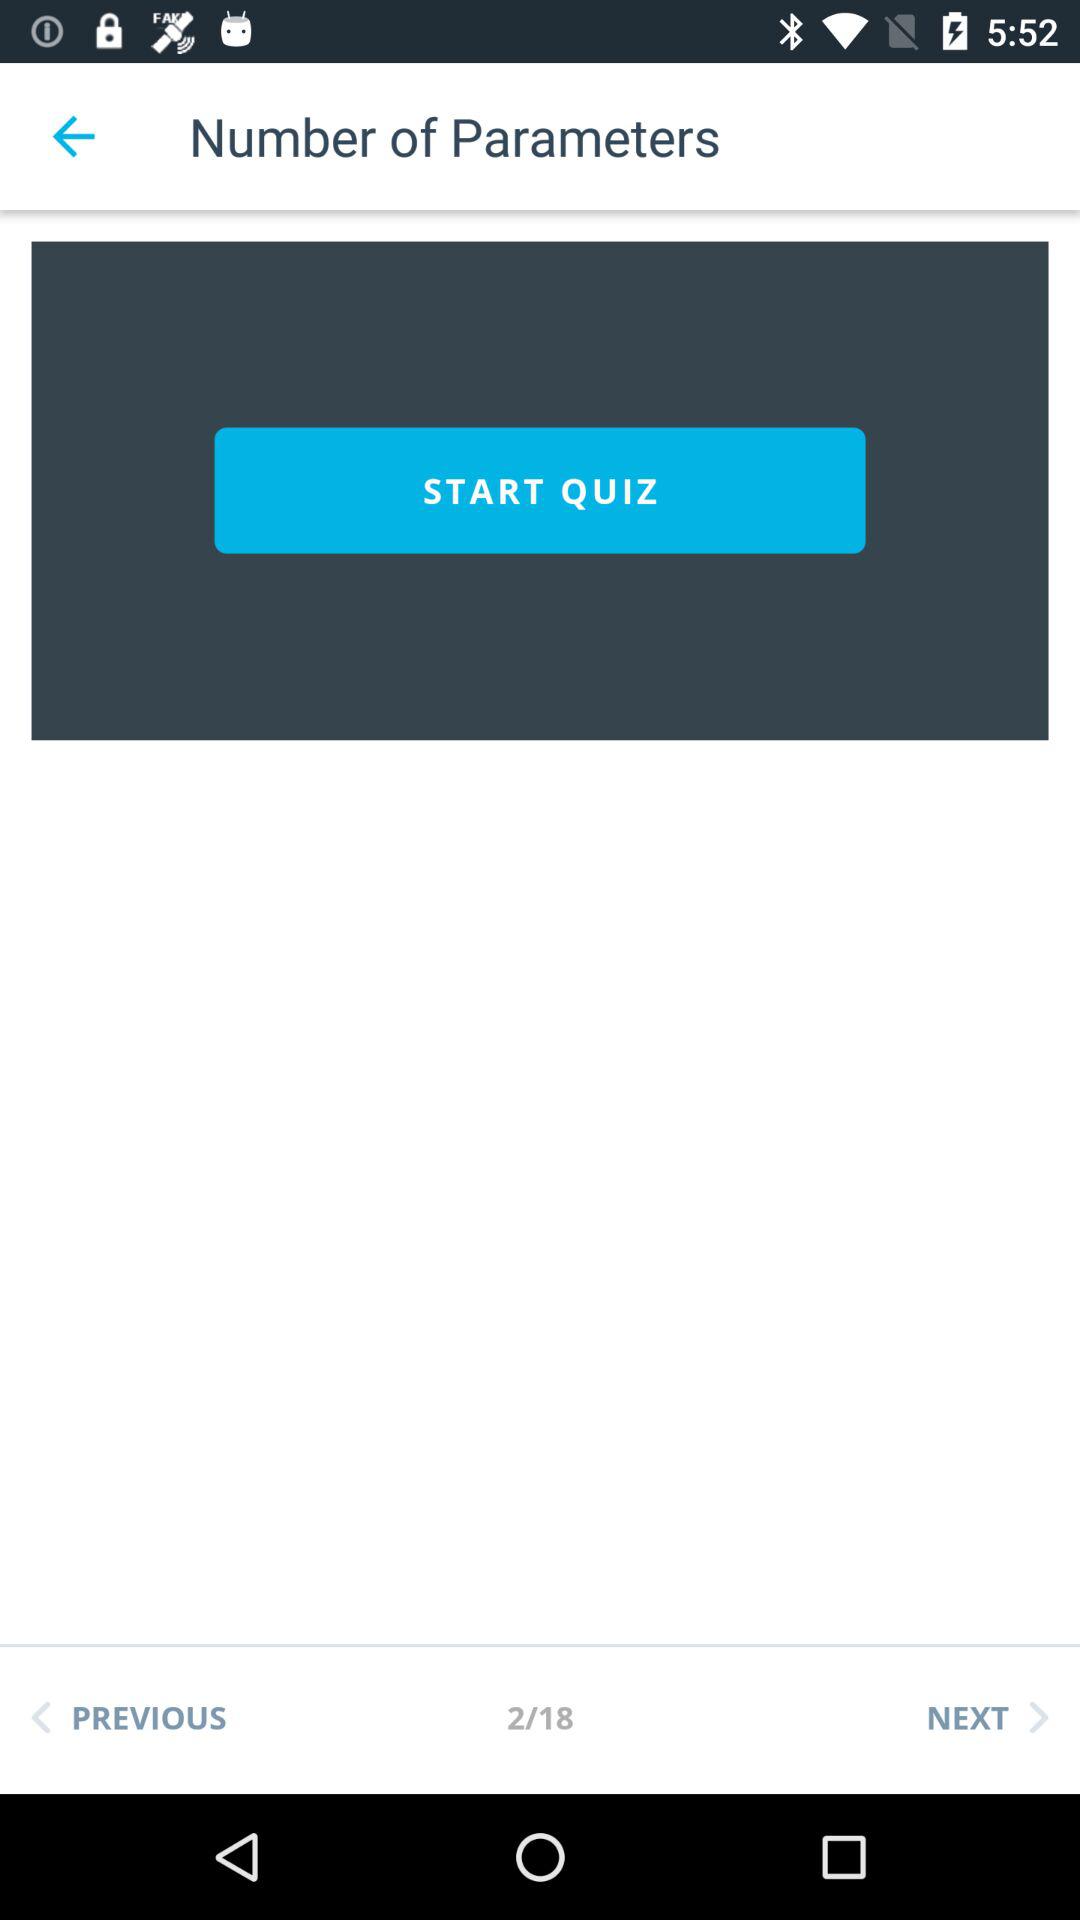 Image resolution: width=1080 pixels, height=1920 pixels. What do you see at coordinates (129, 1717) in the screenshot?
I see `flip to previous item` at bounding box center [129, 1717].